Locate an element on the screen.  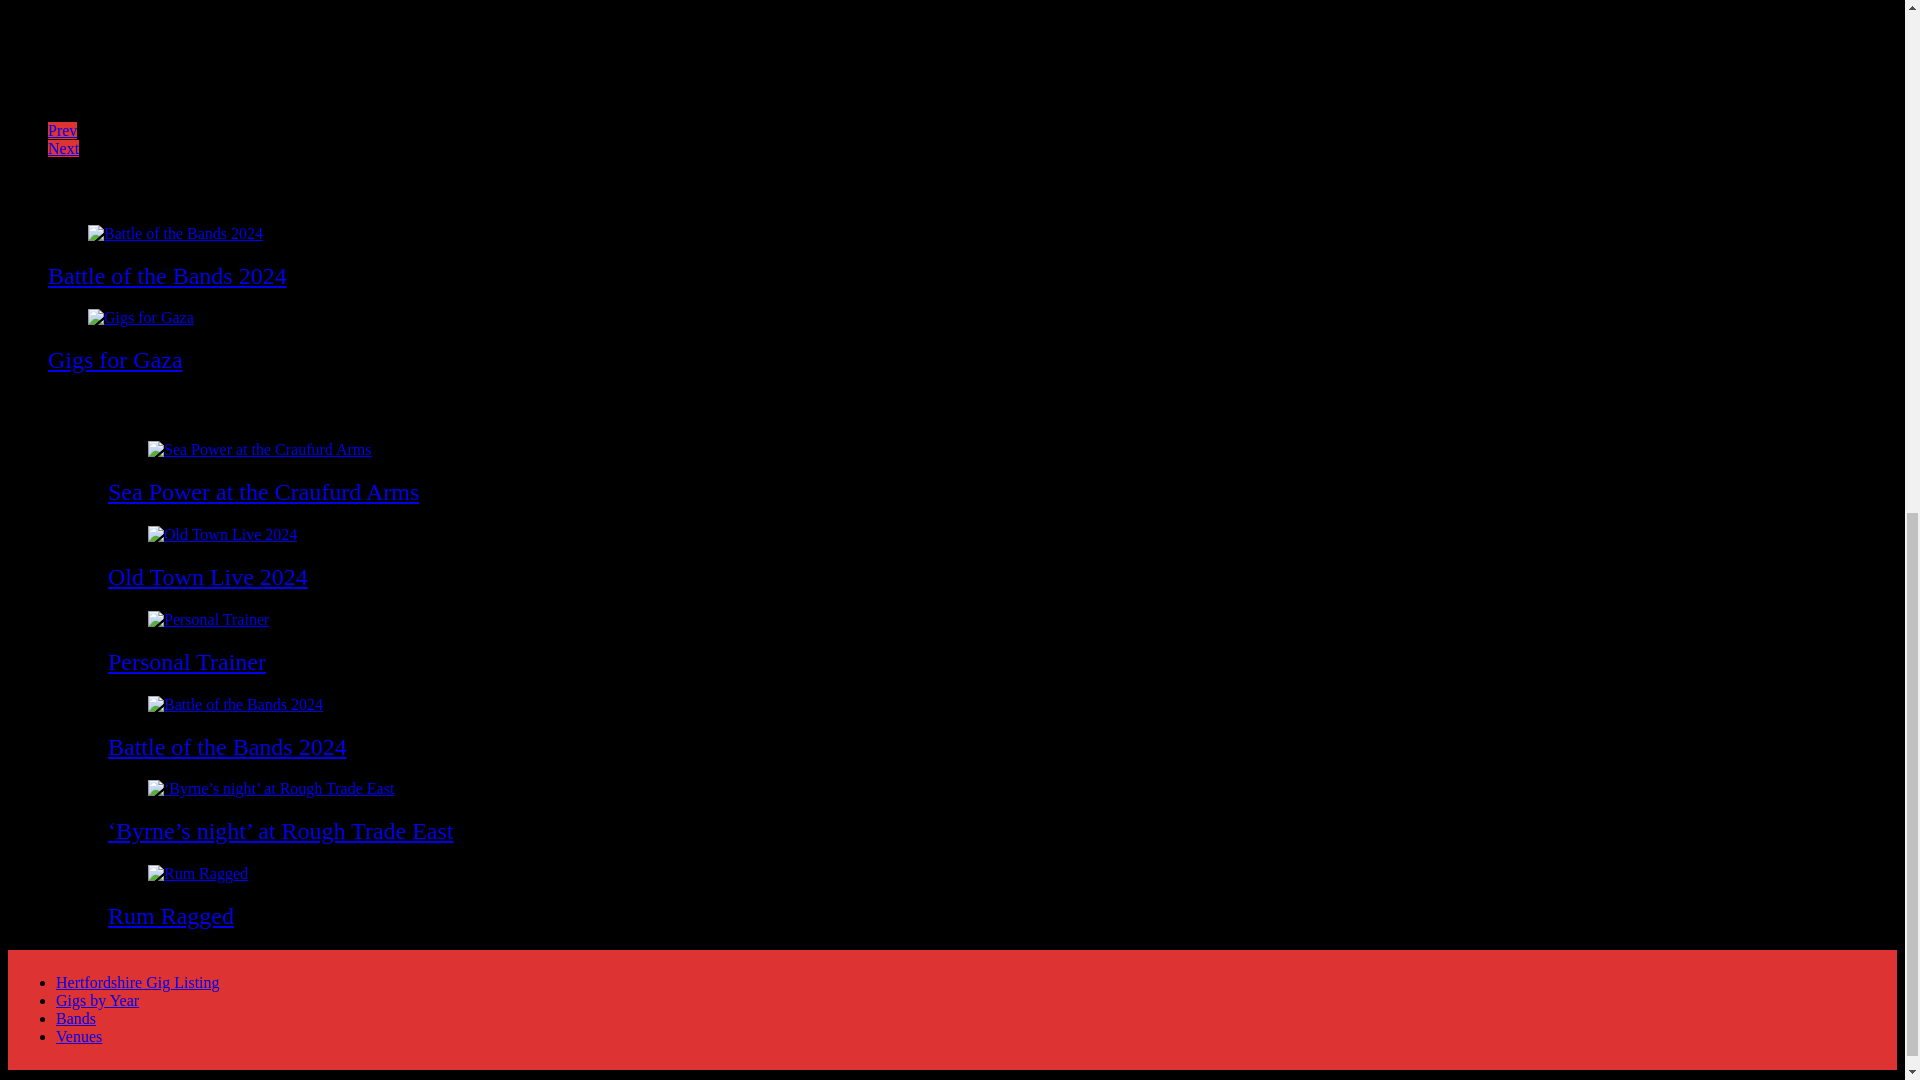
Sea Power at the Craufurd Arms is located at coordinates (262, 492).